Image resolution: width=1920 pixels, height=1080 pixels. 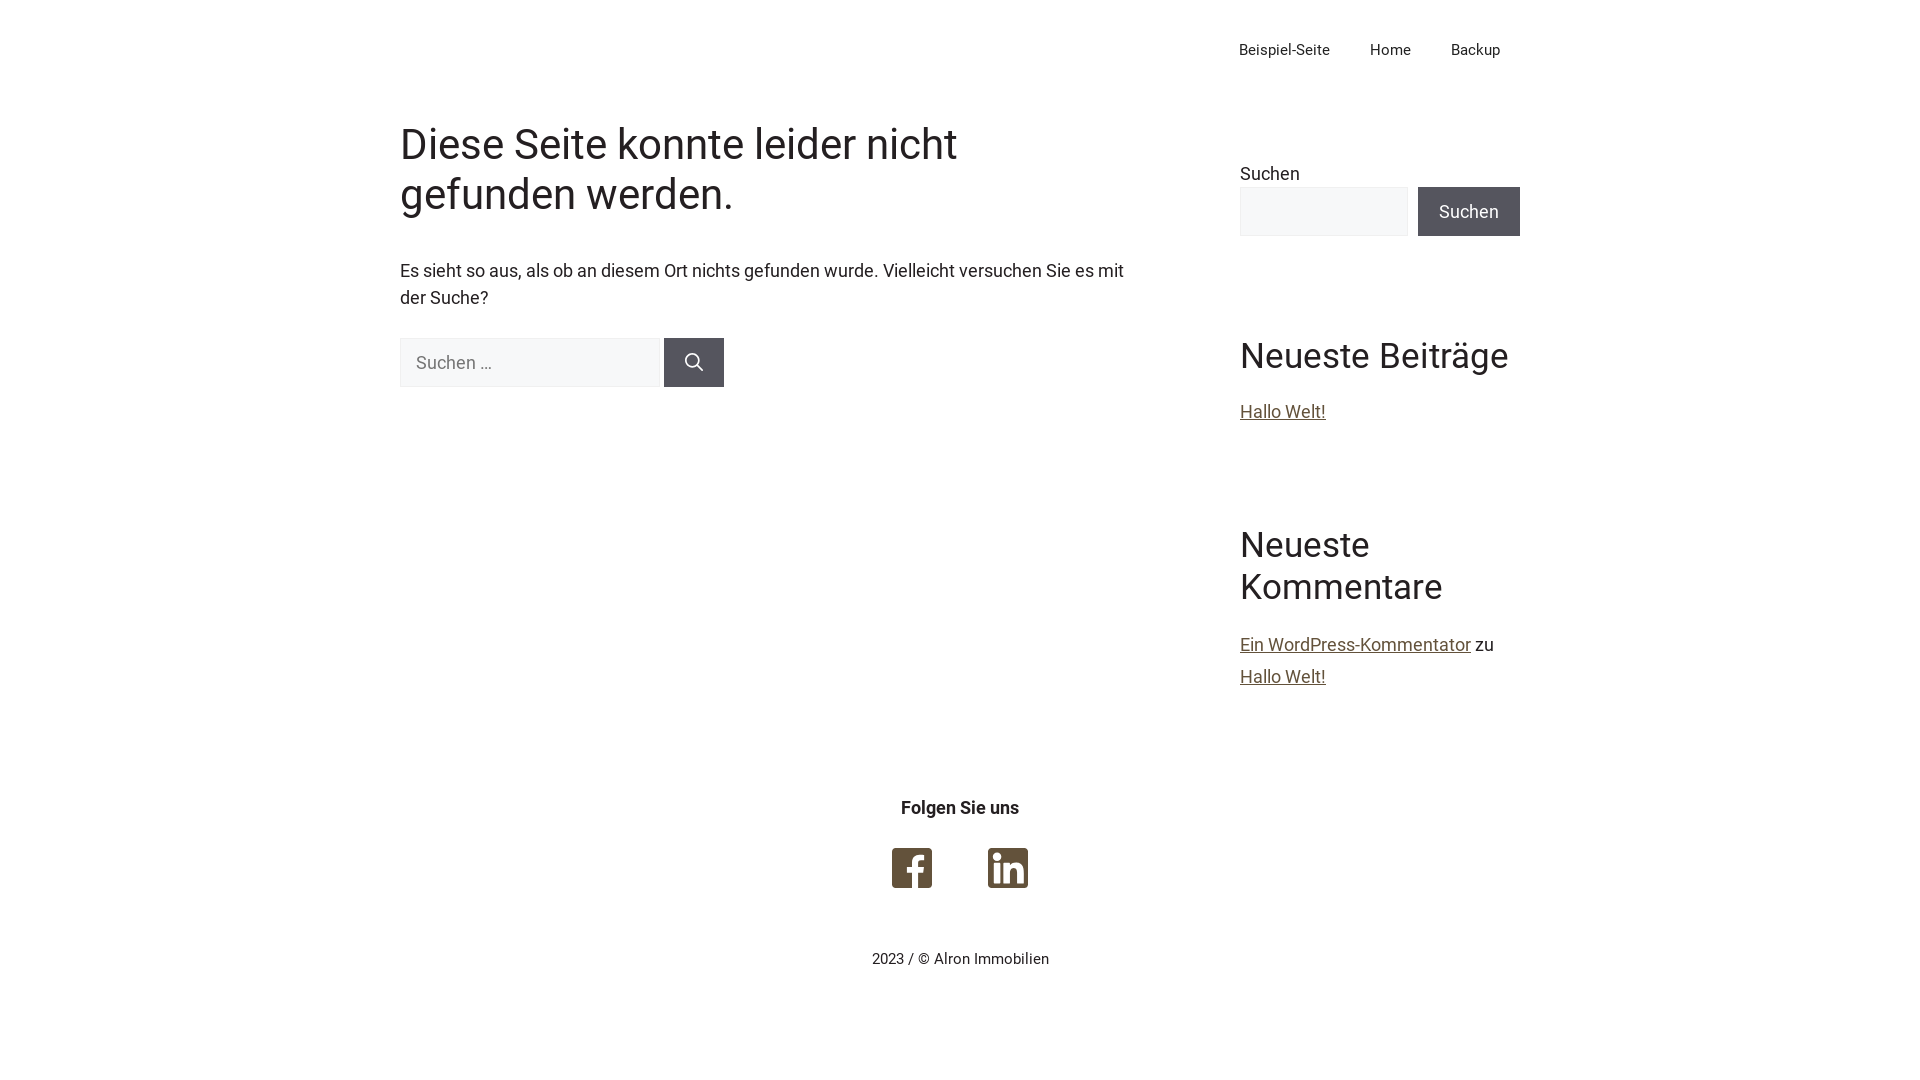 What do you see at coordinates (1390, 50) in the screenshot?
I see `Home` at bounding box center [1390, 50].